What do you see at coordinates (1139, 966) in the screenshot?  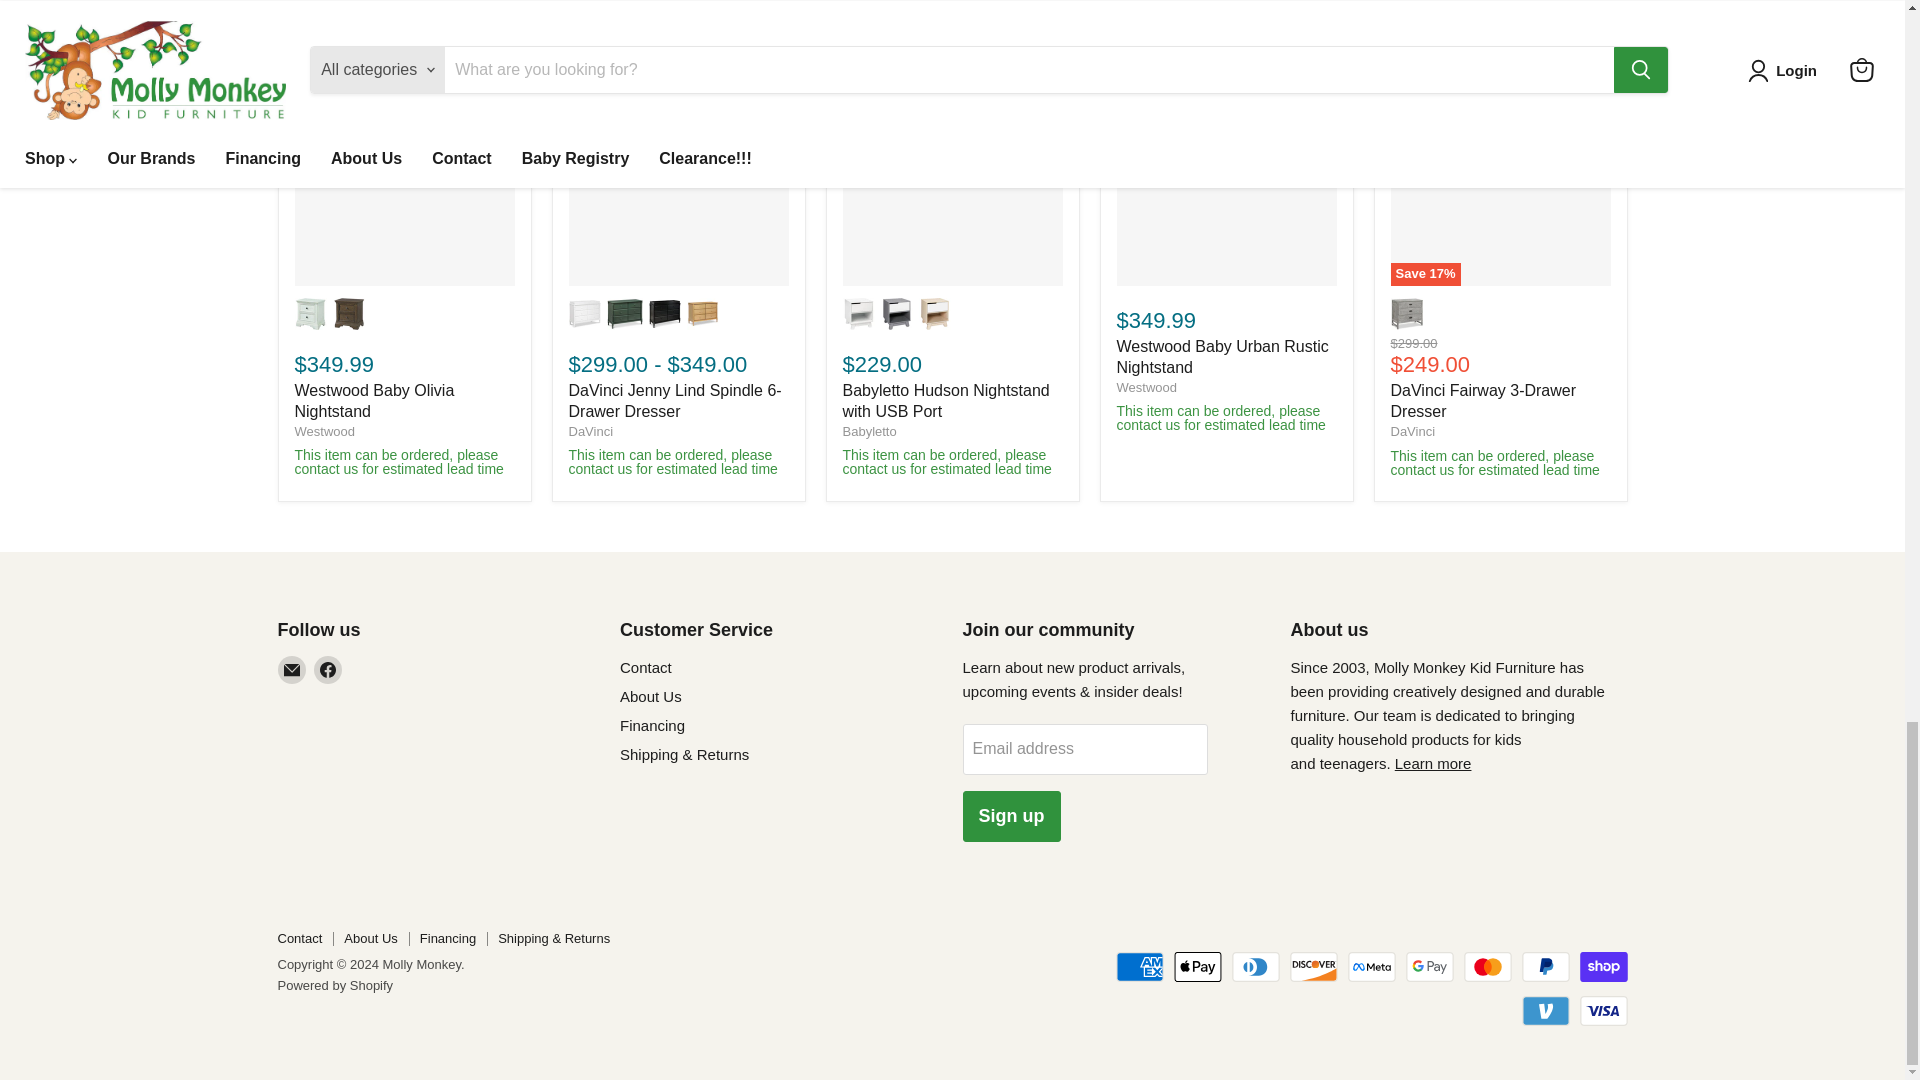 I see `American Express` at bounding box center [1139, 966].